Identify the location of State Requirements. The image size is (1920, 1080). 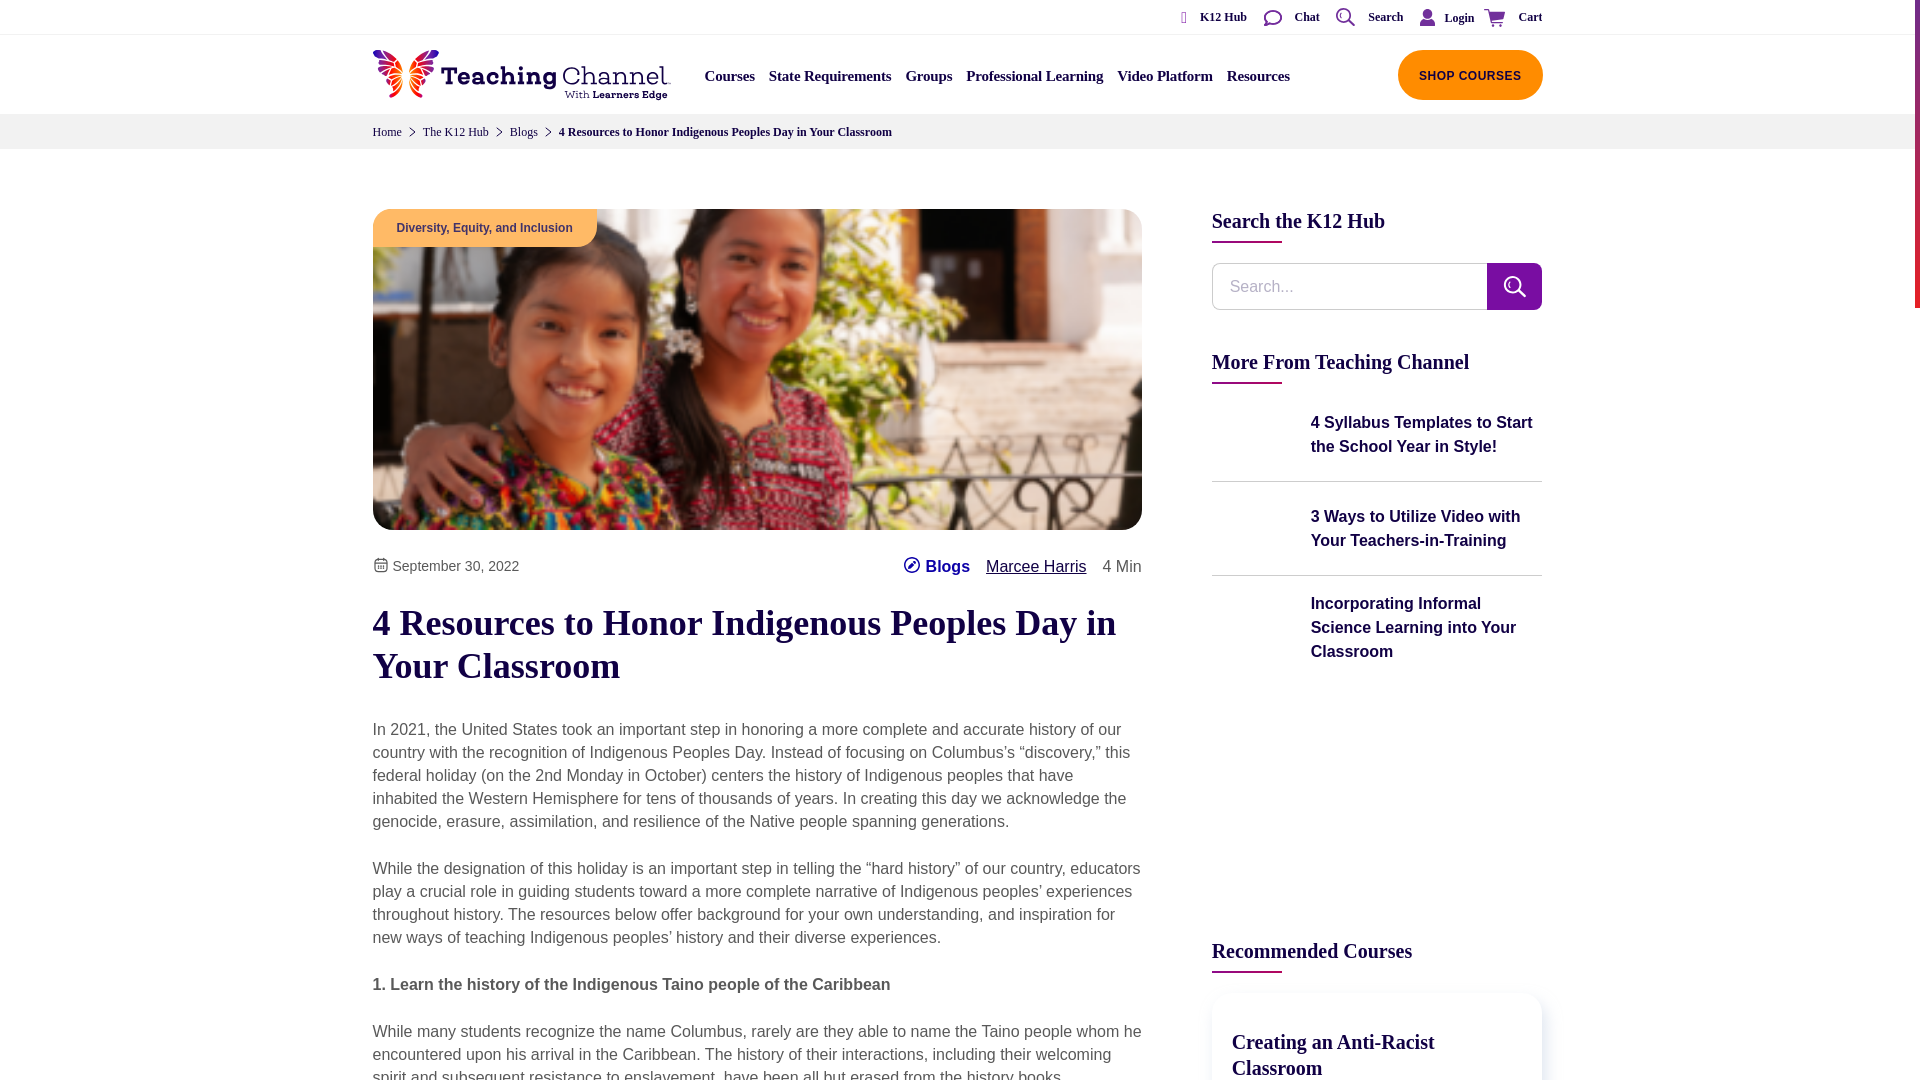
(830, 82).